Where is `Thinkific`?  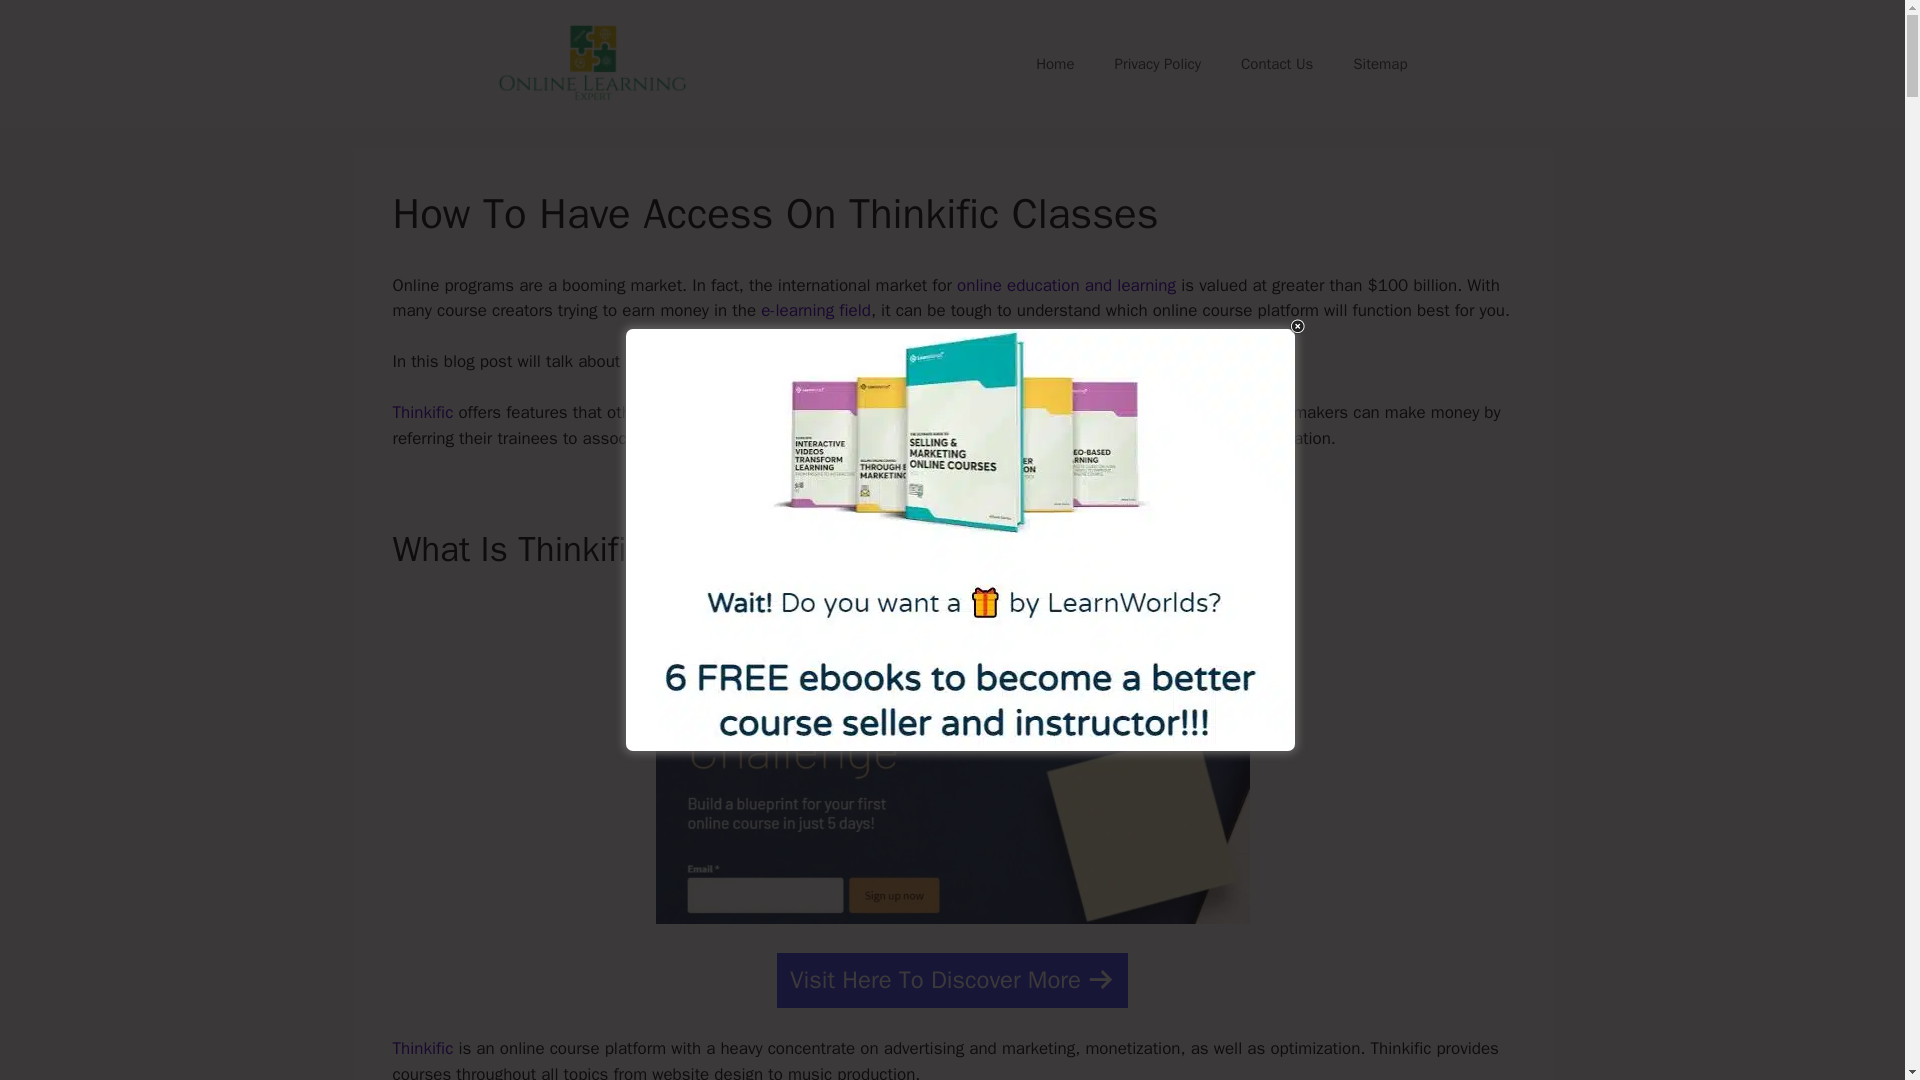 Thinkific is located at coordinates (422, 412).